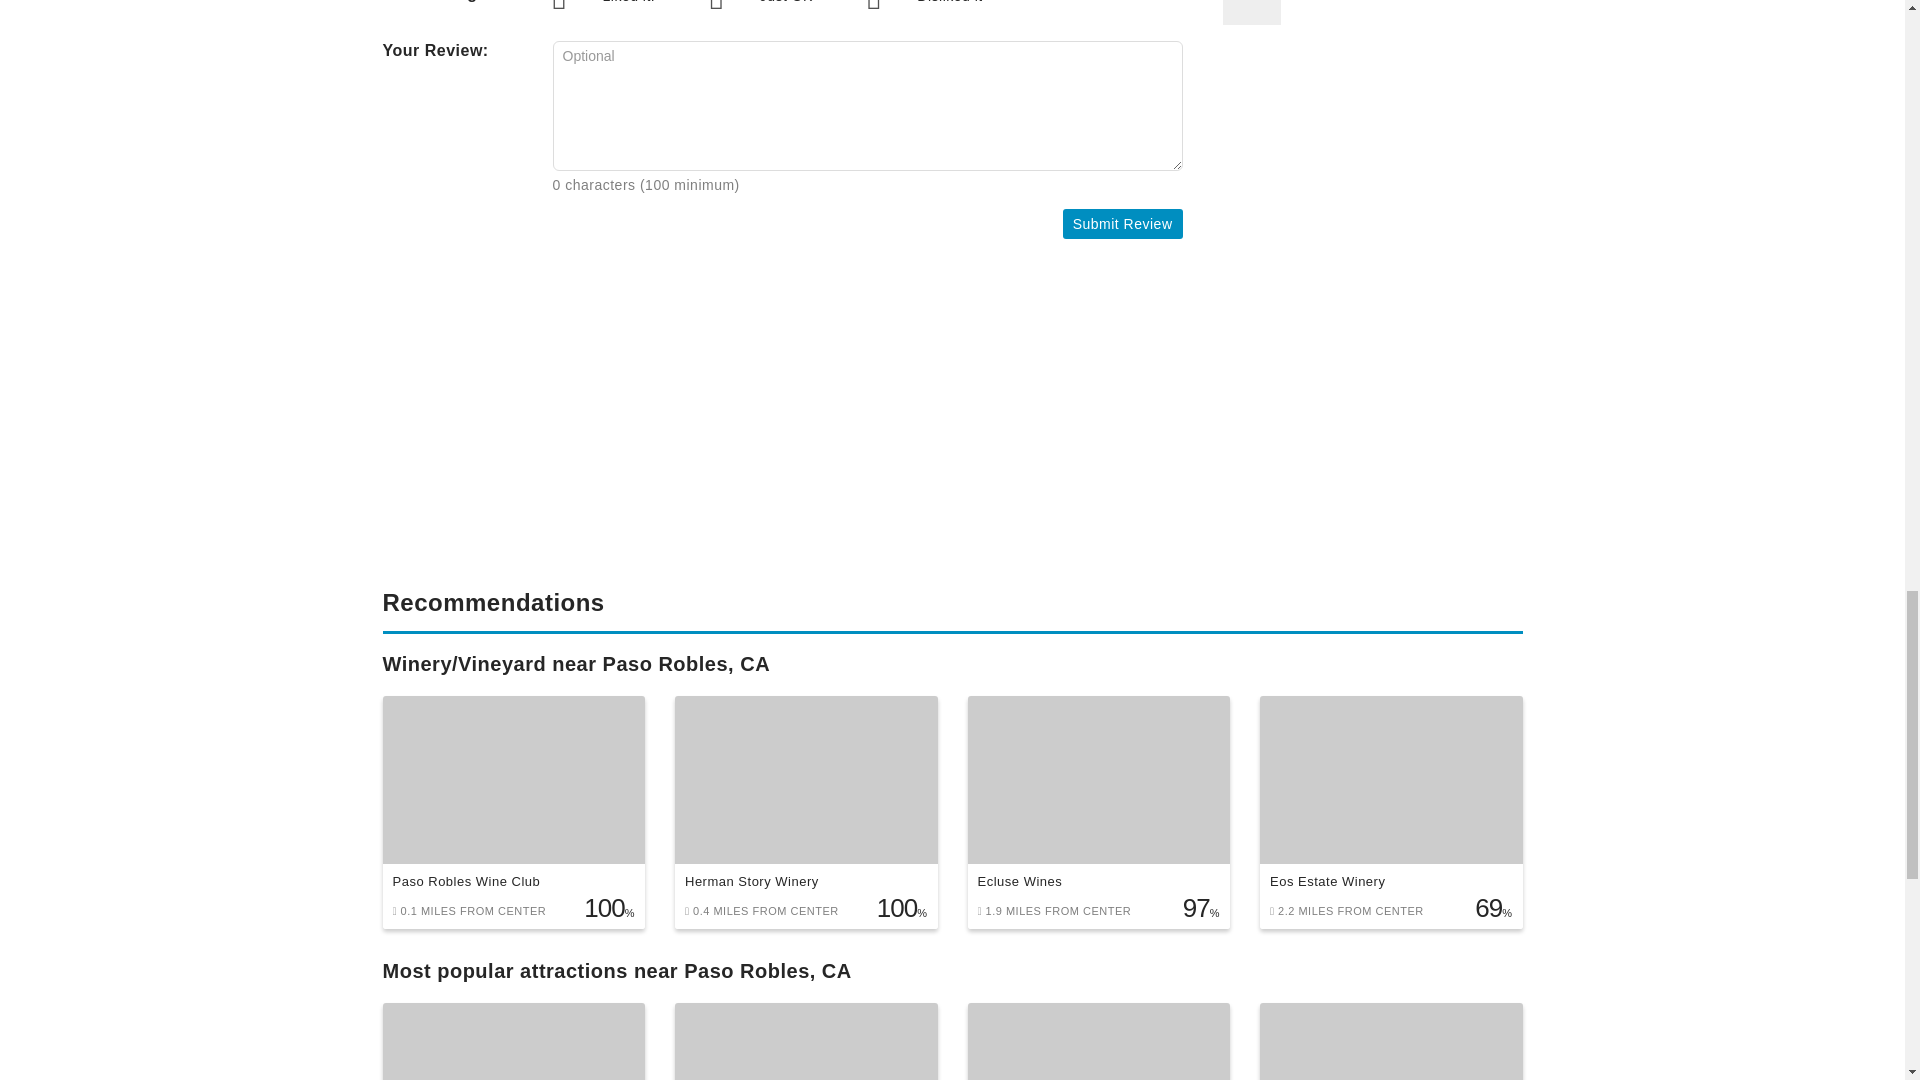  Describe the element at coordinates (1122, 224) in the screenshot. I see `Submit Review` at that location.